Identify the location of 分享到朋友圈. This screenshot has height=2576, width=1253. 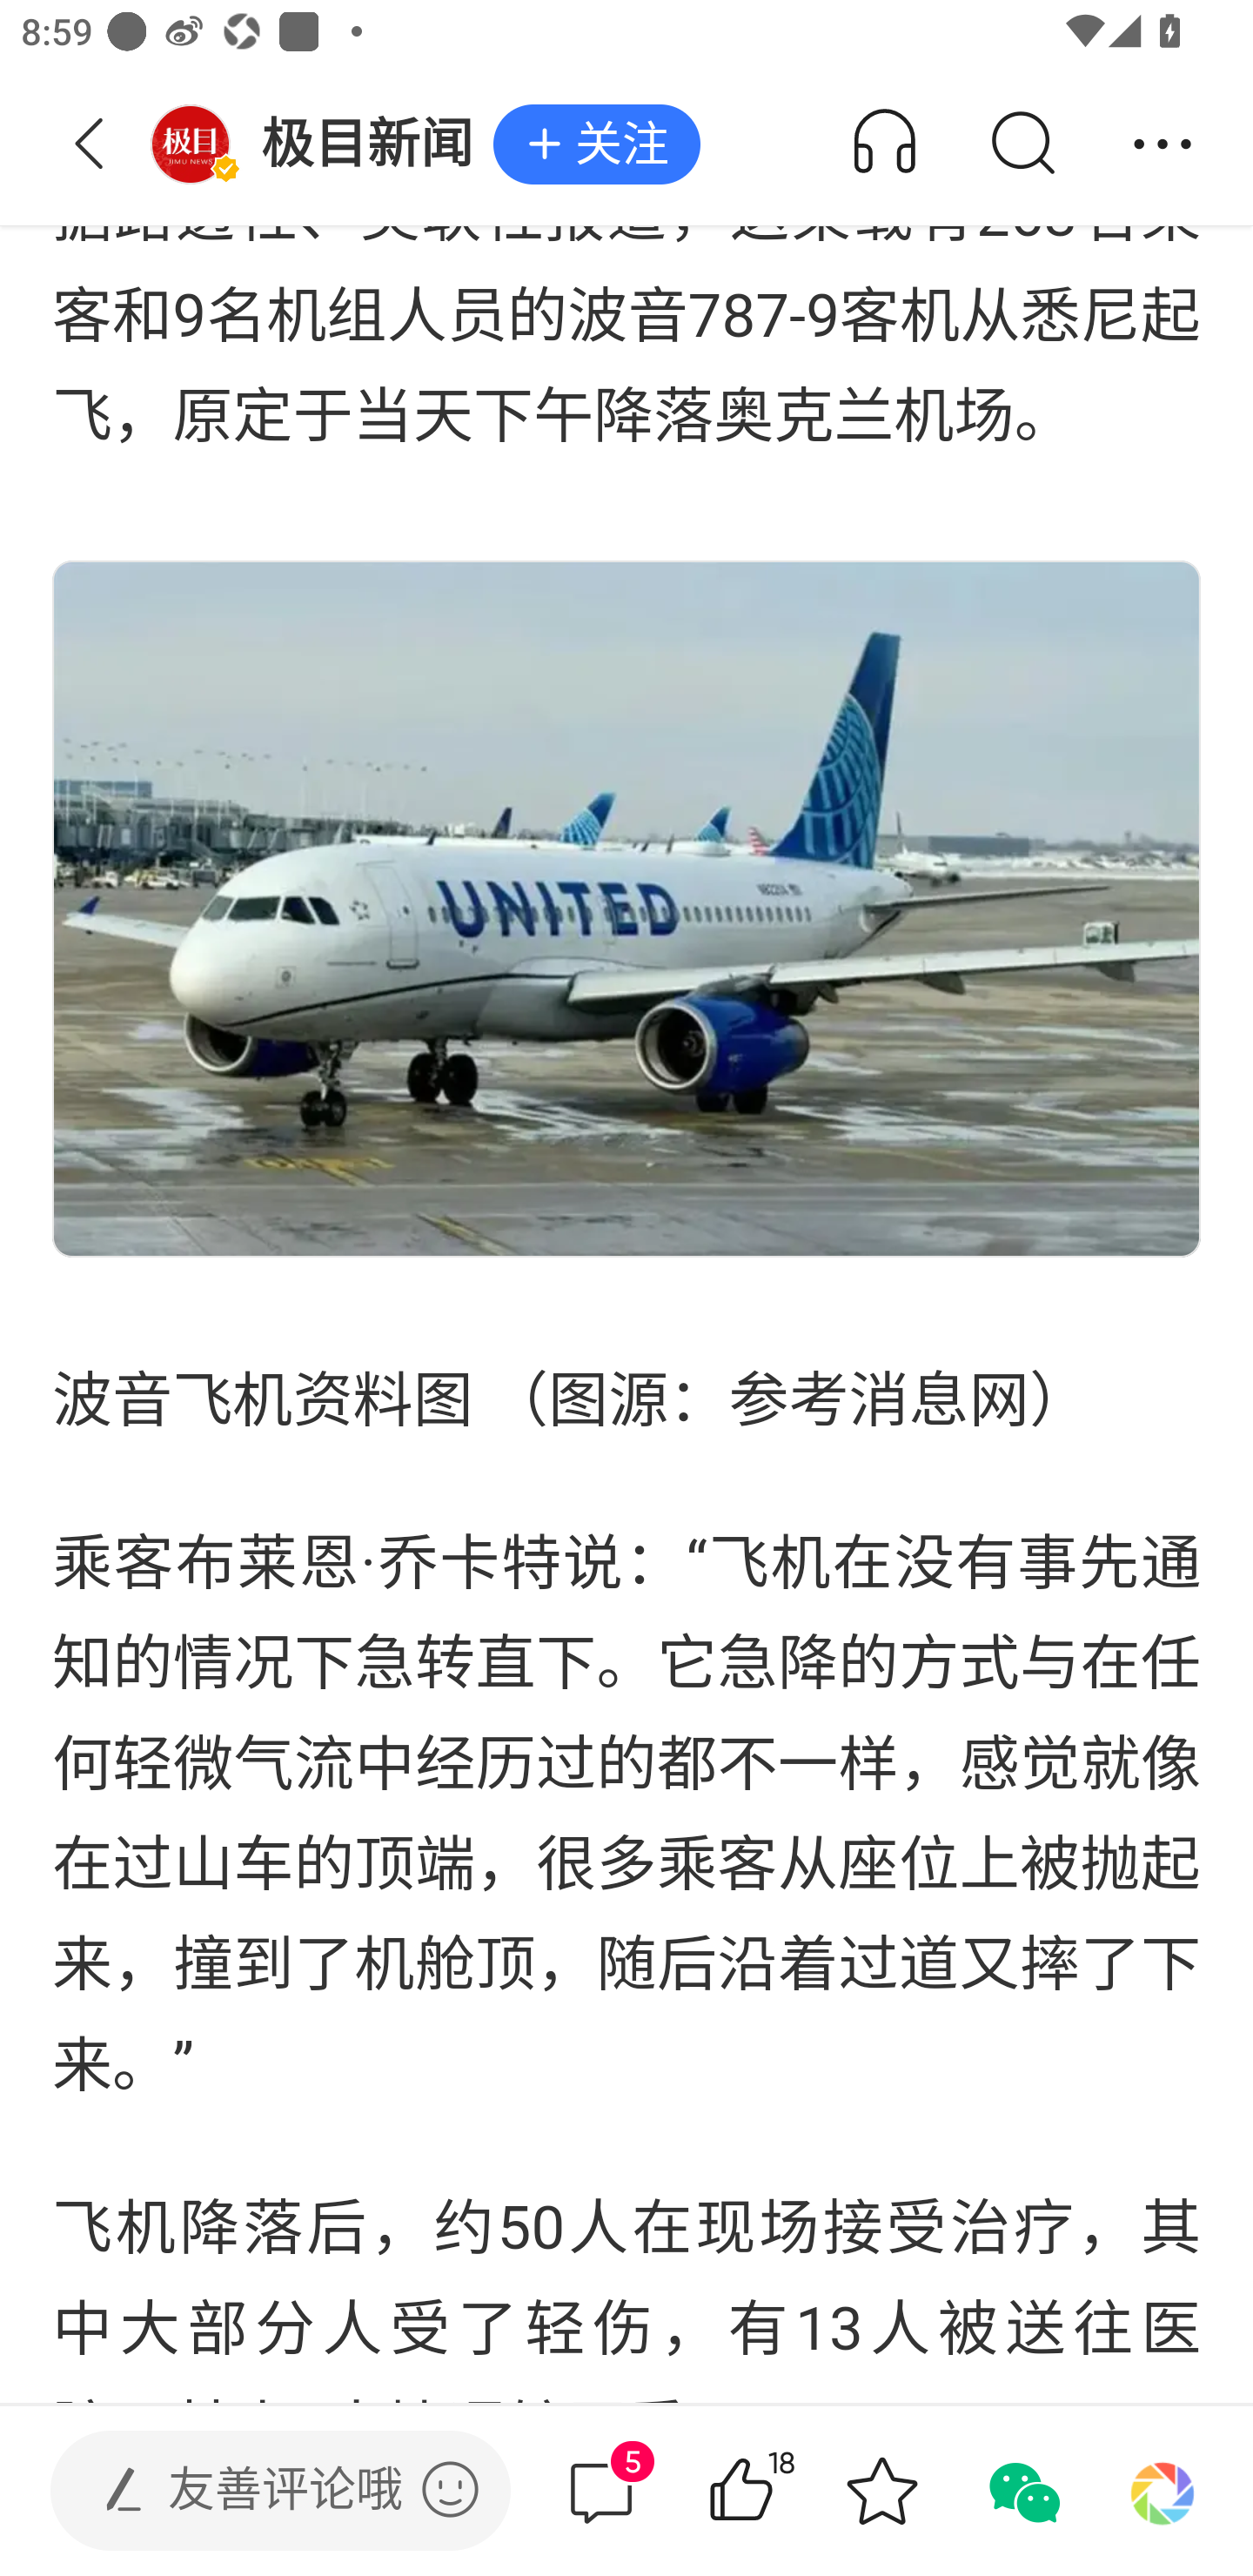
(1163, 2491).